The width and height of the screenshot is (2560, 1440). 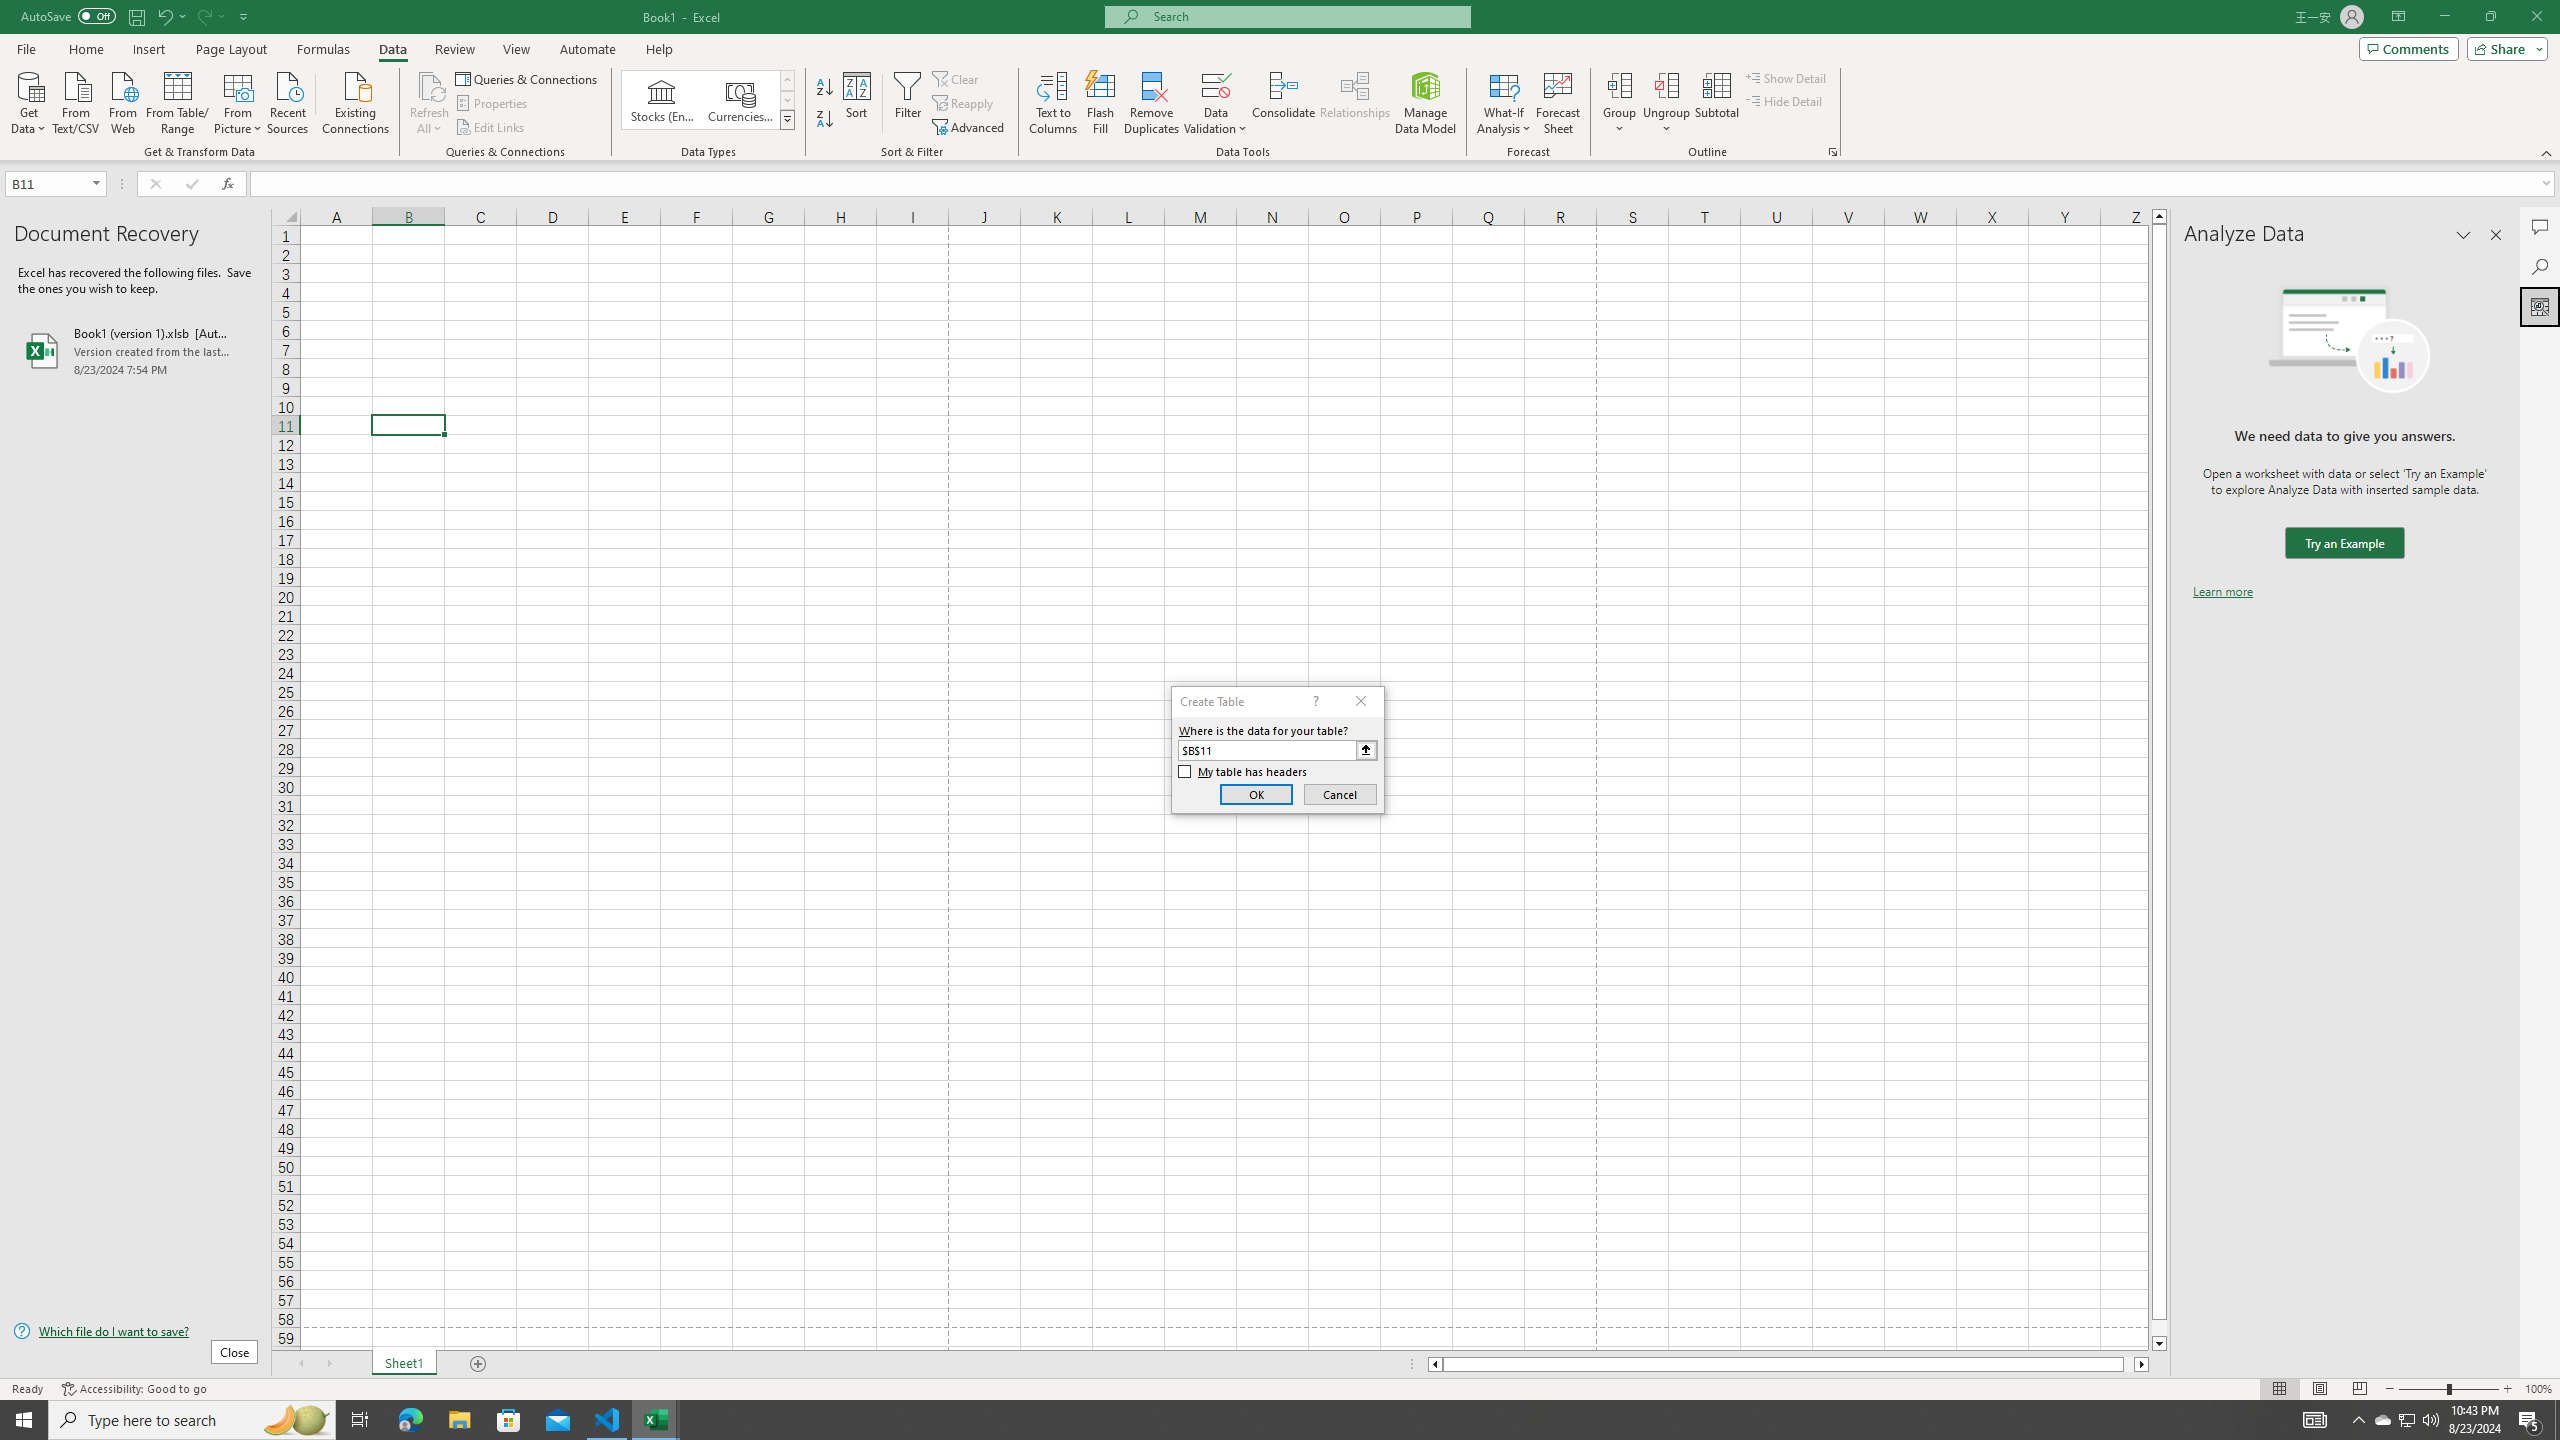 I want to click on Sort Z to A, so click(x=826, y=120).